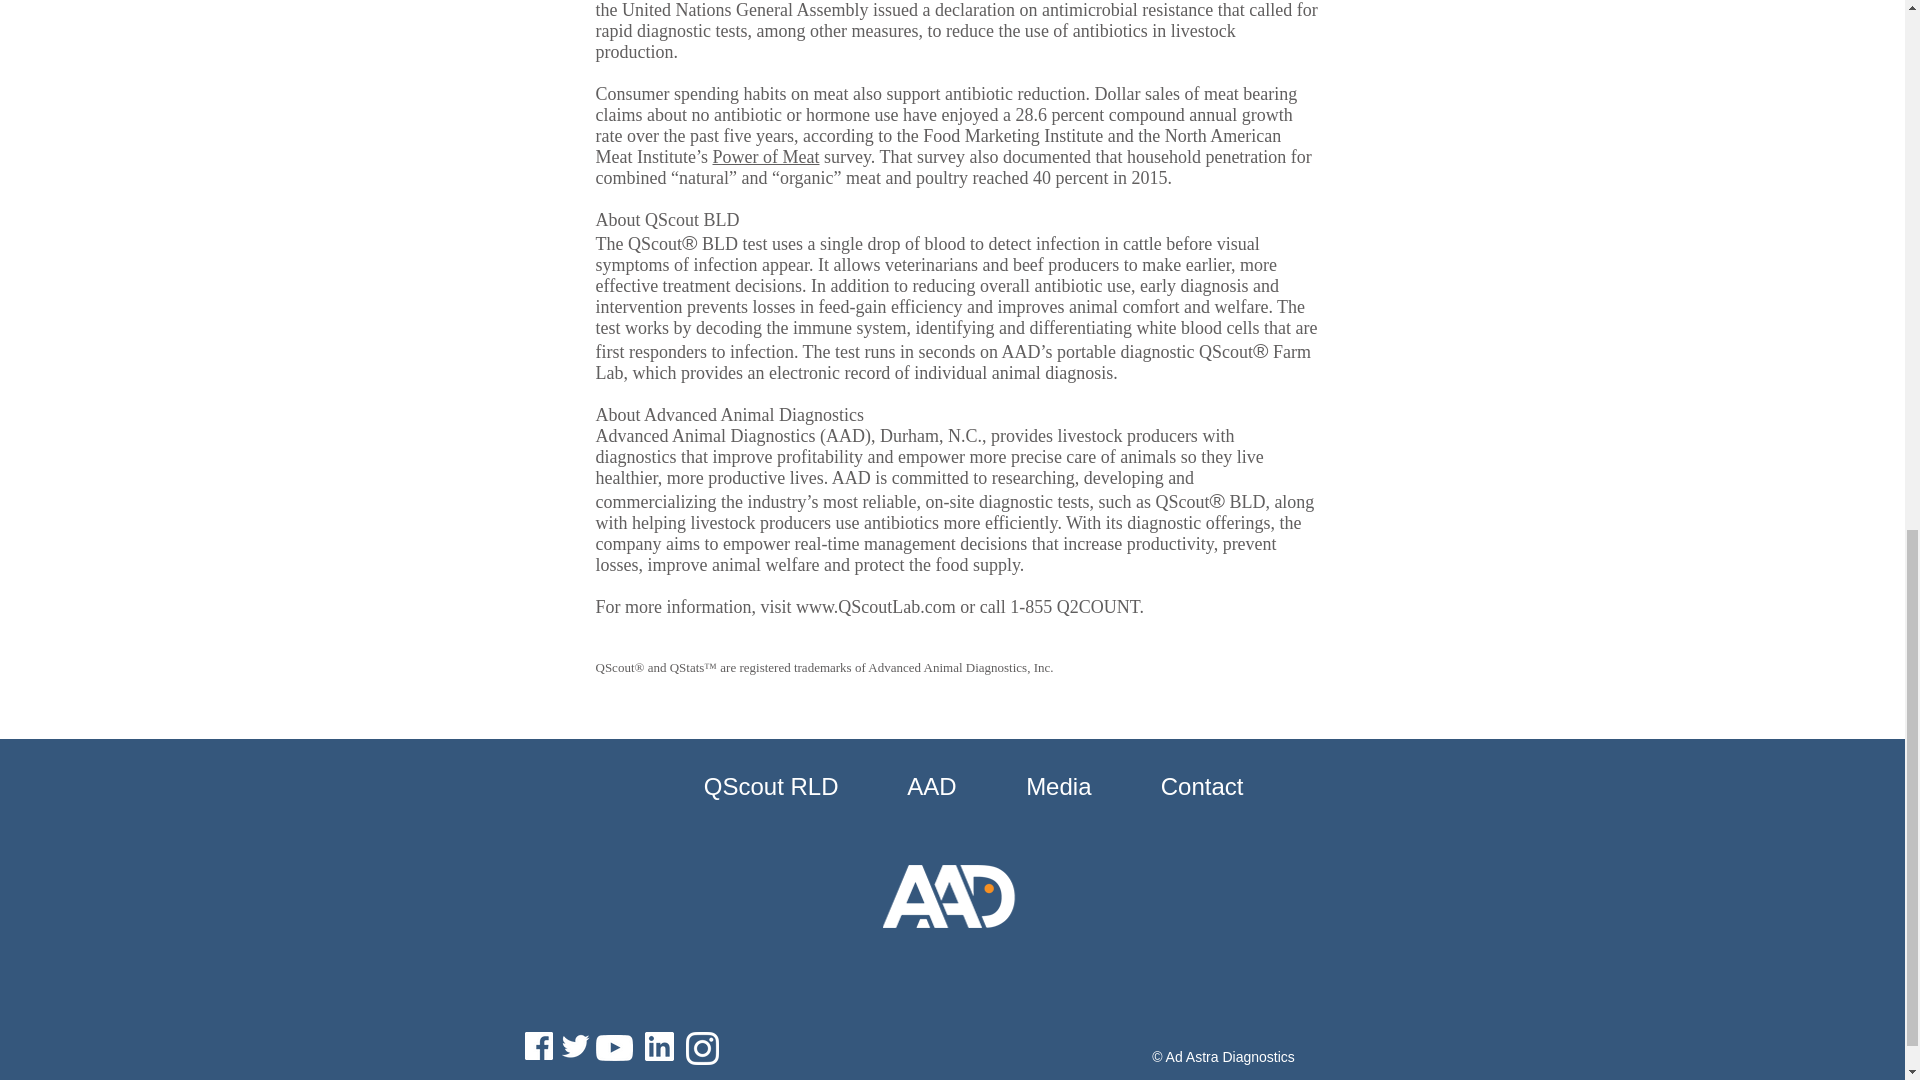  Describe the element at coordinates (876, 606) in the screenshot. I see `www.QScoutLab.com` at that location.